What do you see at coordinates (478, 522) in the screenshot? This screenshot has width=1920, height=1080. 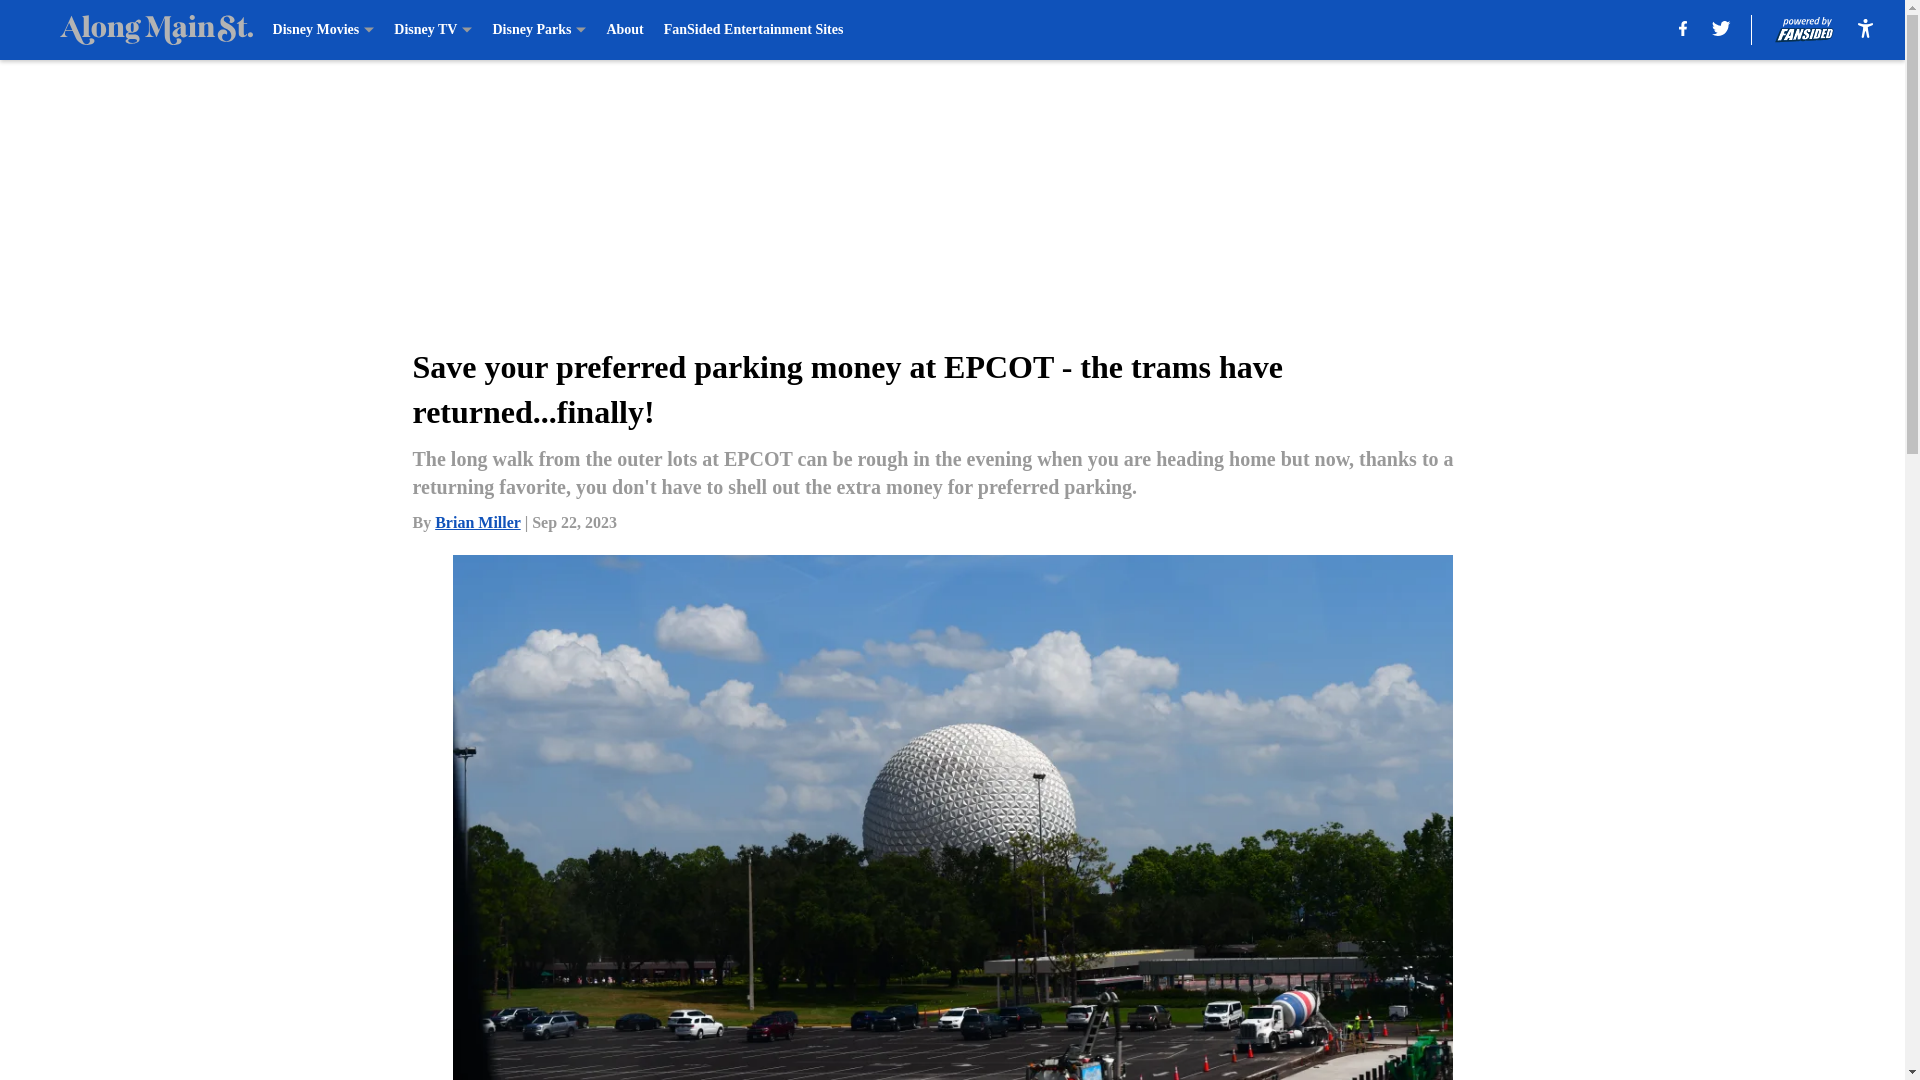 I see `Brian Miller` at bounding box center [478, 522].